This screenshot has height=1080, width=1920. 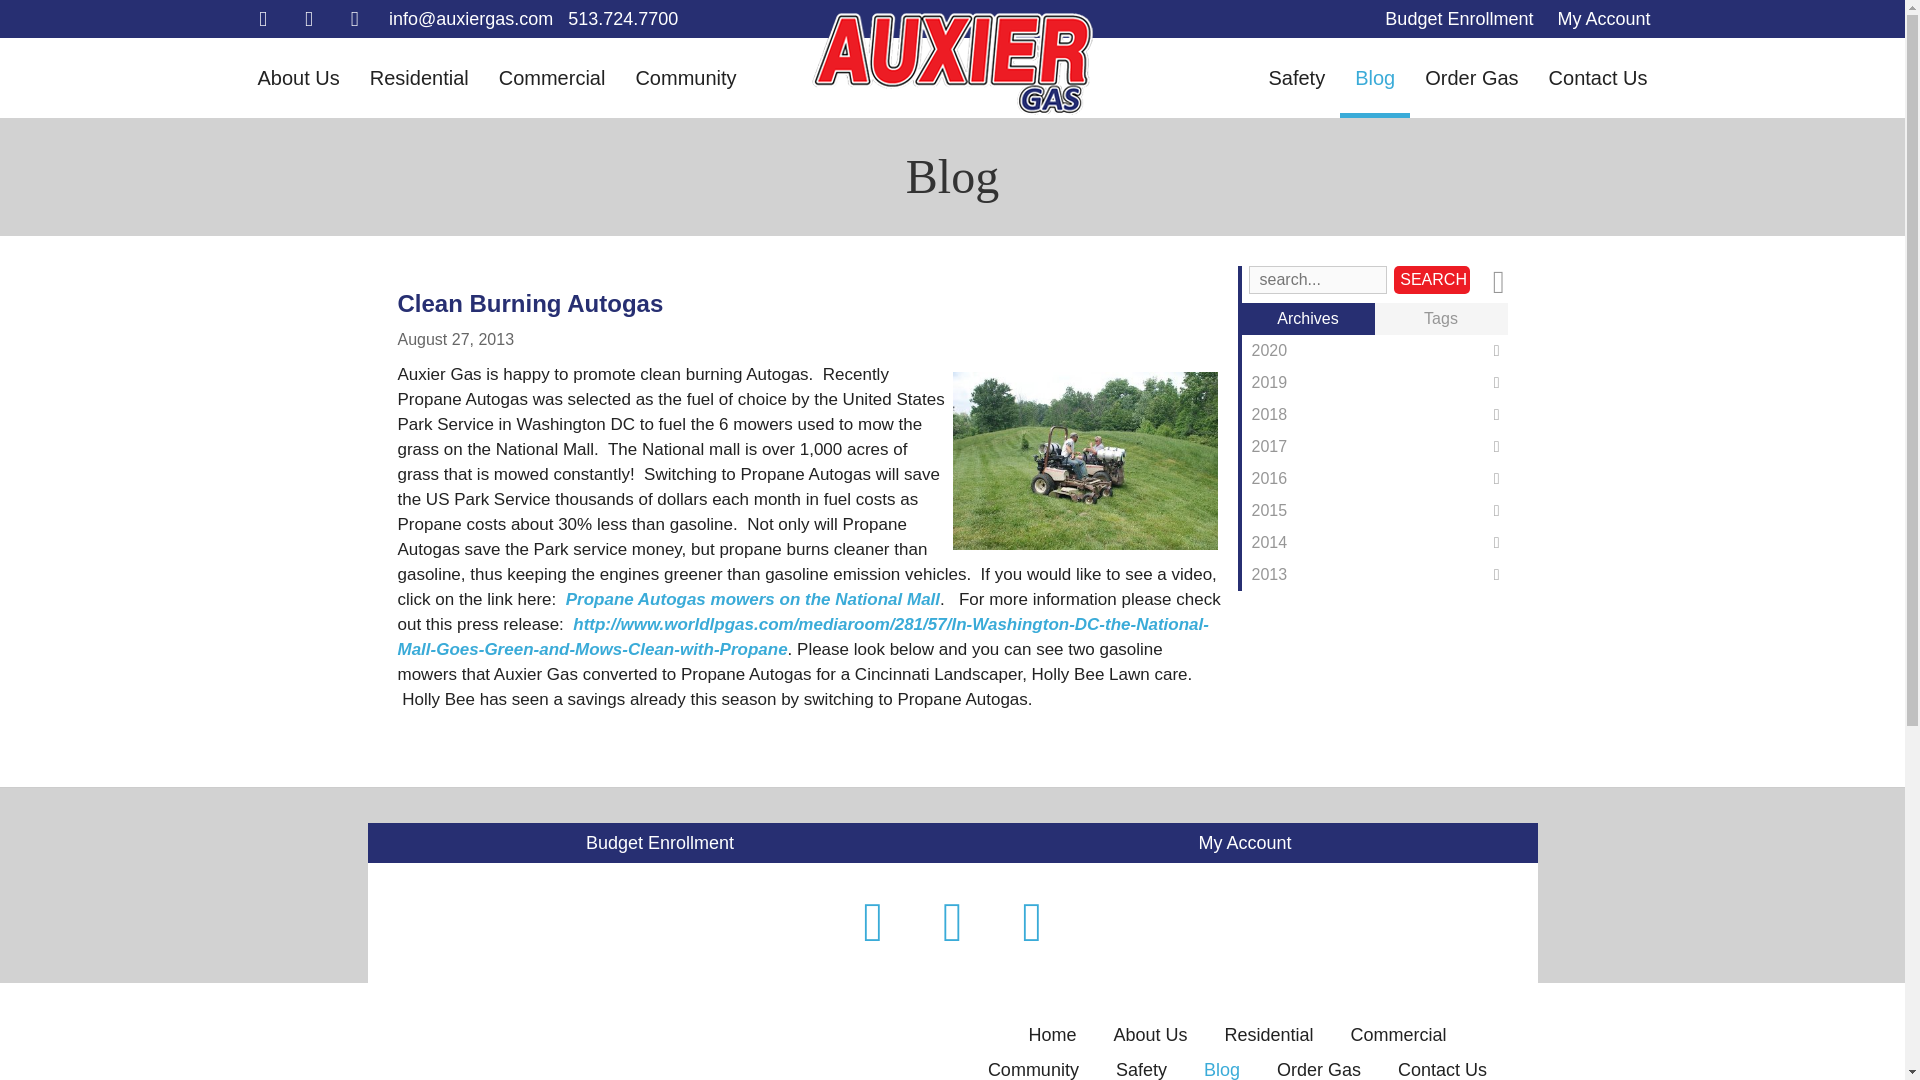 I want to click on 2020, so click(x=1374, y=350).